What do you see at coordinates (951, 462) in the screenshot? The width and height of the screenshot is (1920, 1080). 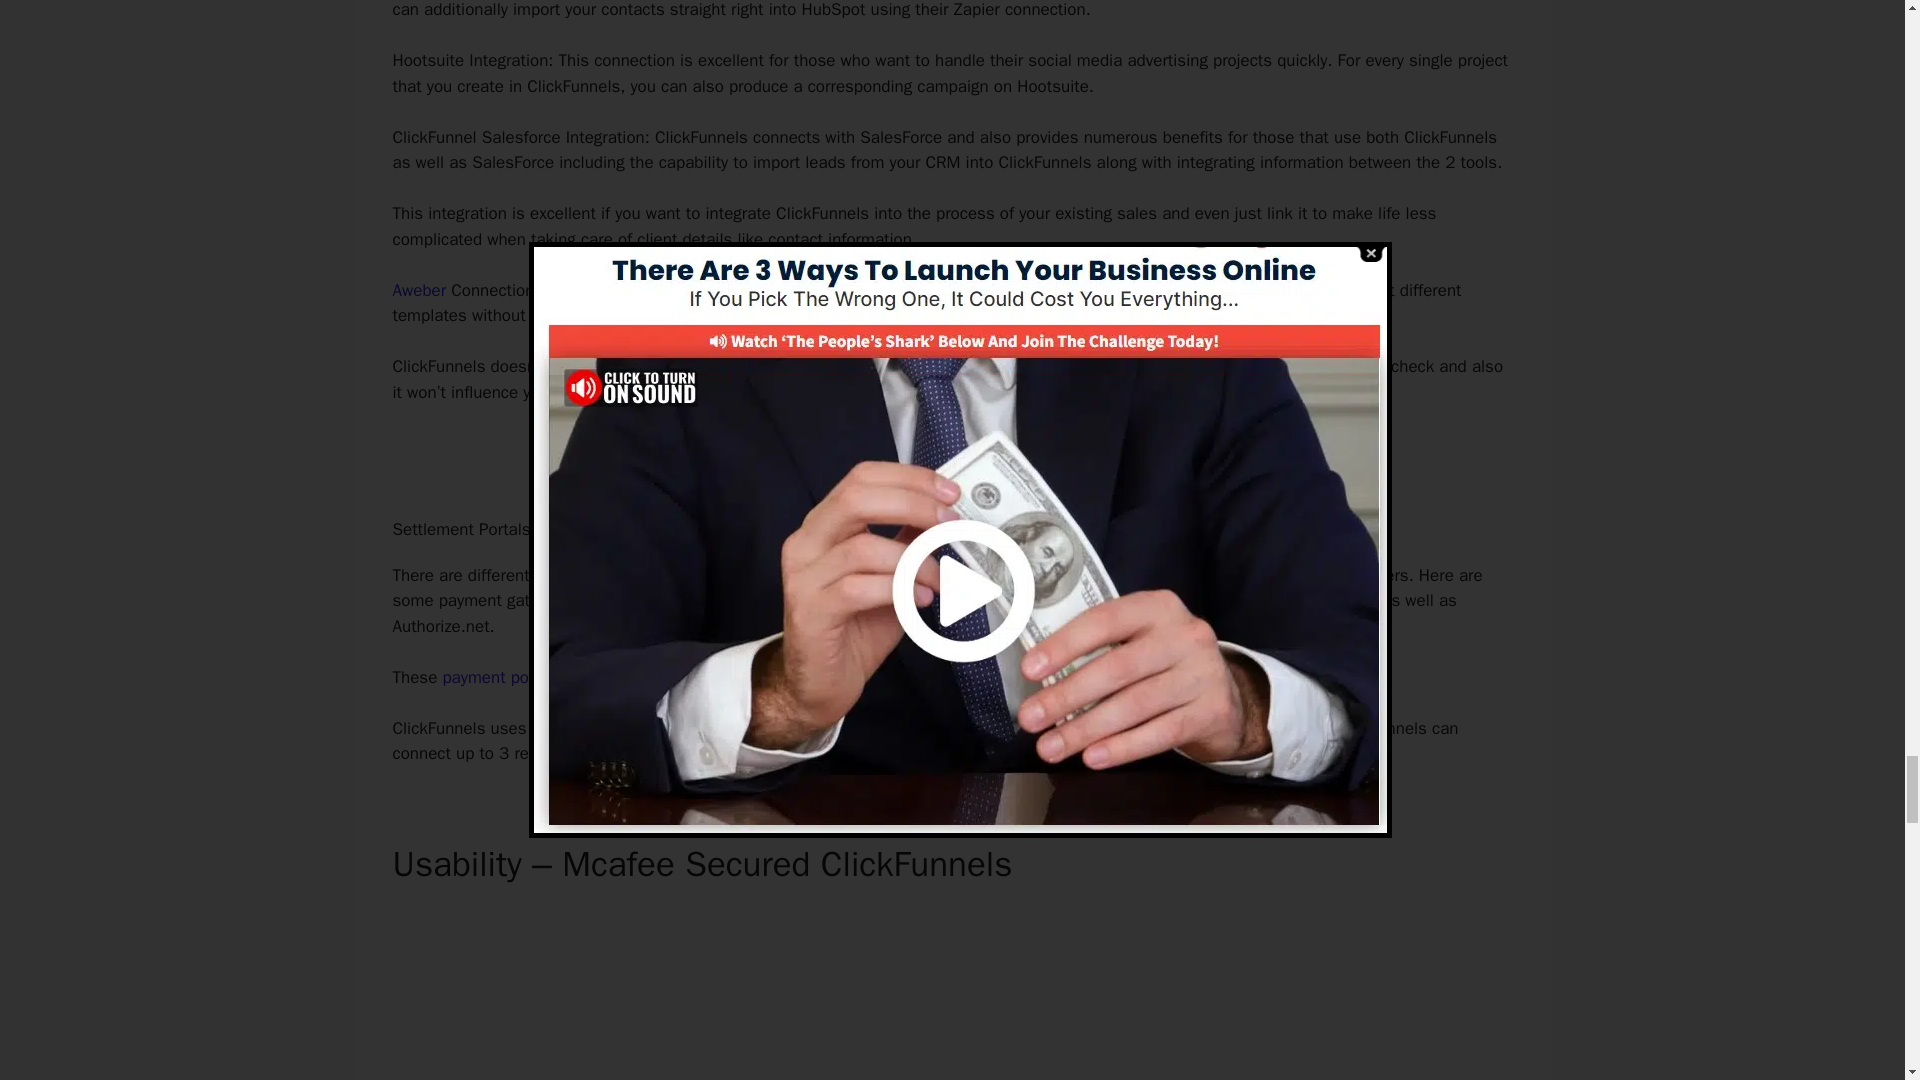 I see `View Full Integrations` at bounding box center [951, 462].